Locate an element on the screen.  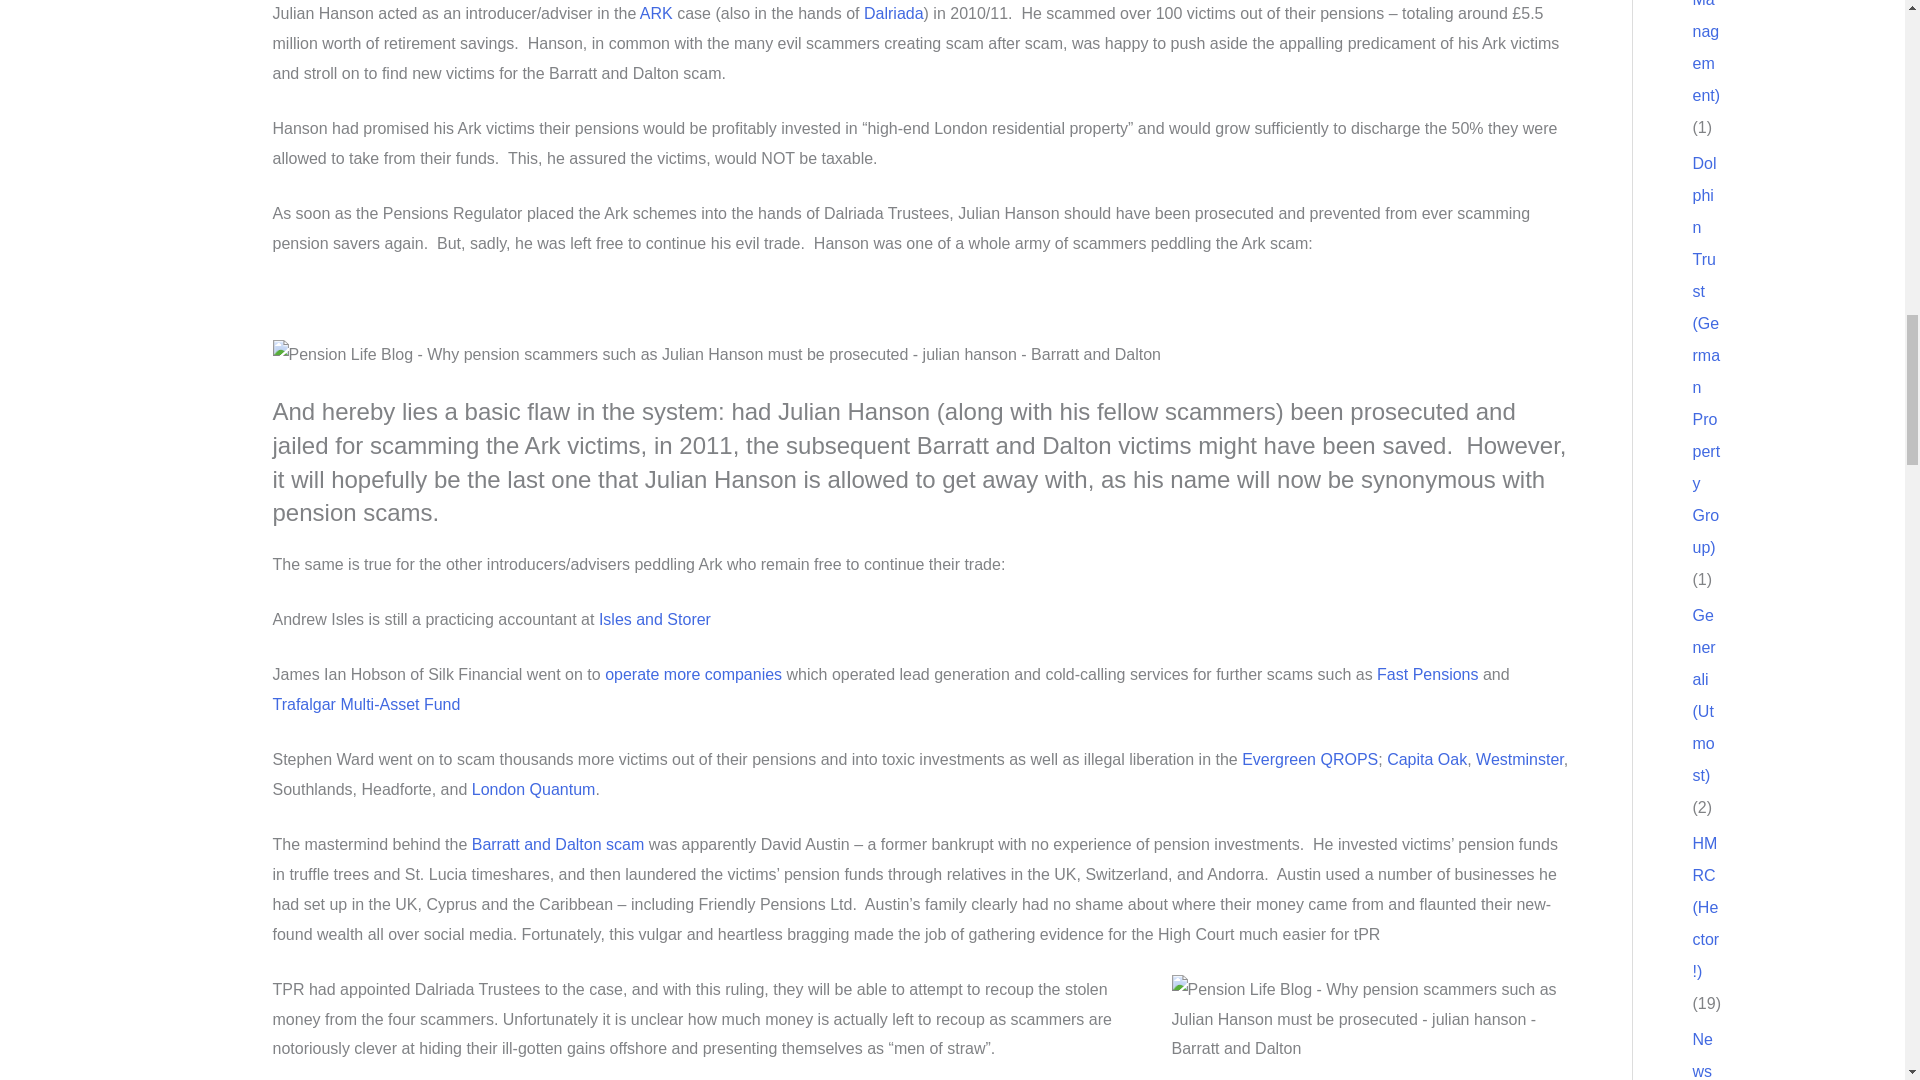
Barratt and Dalton scam is located at coordinates (558, 844).